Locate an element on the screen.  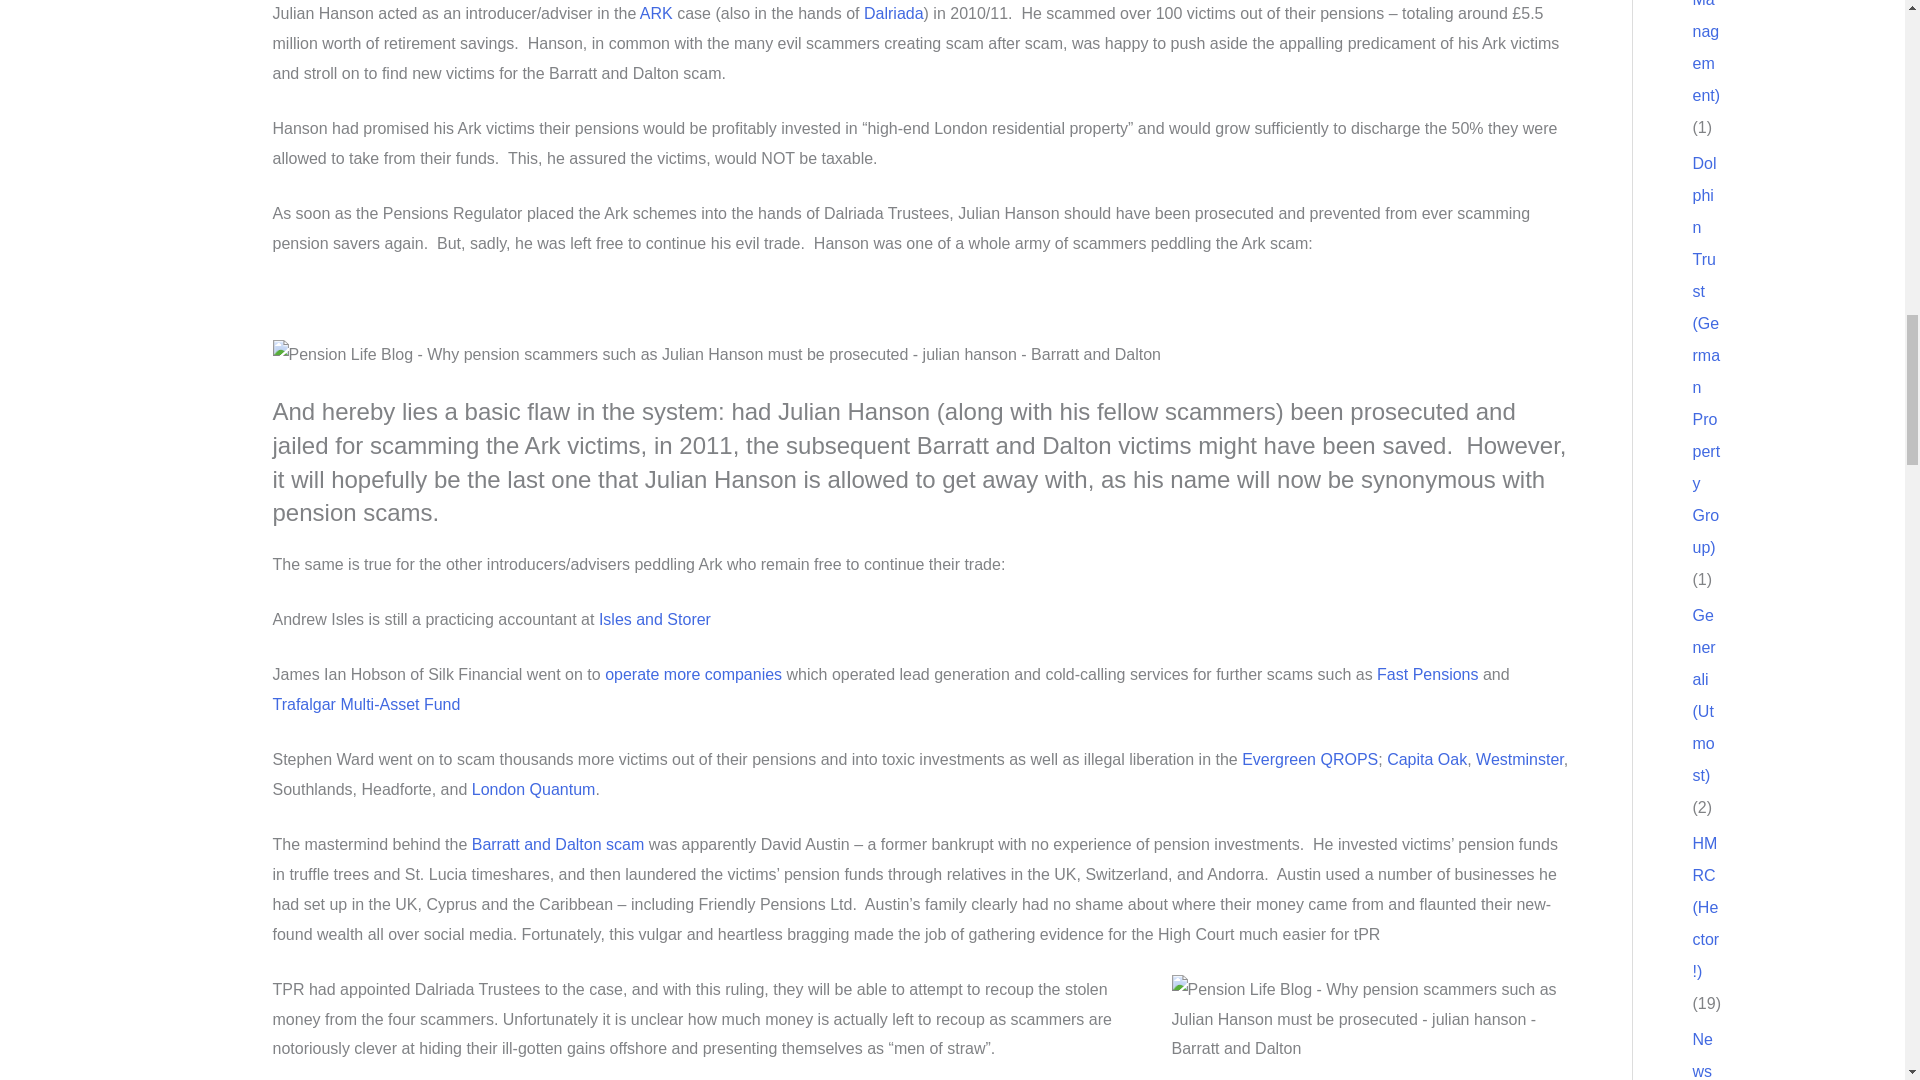
Barratt and Dalton scam is located at coordinates (558, 844).